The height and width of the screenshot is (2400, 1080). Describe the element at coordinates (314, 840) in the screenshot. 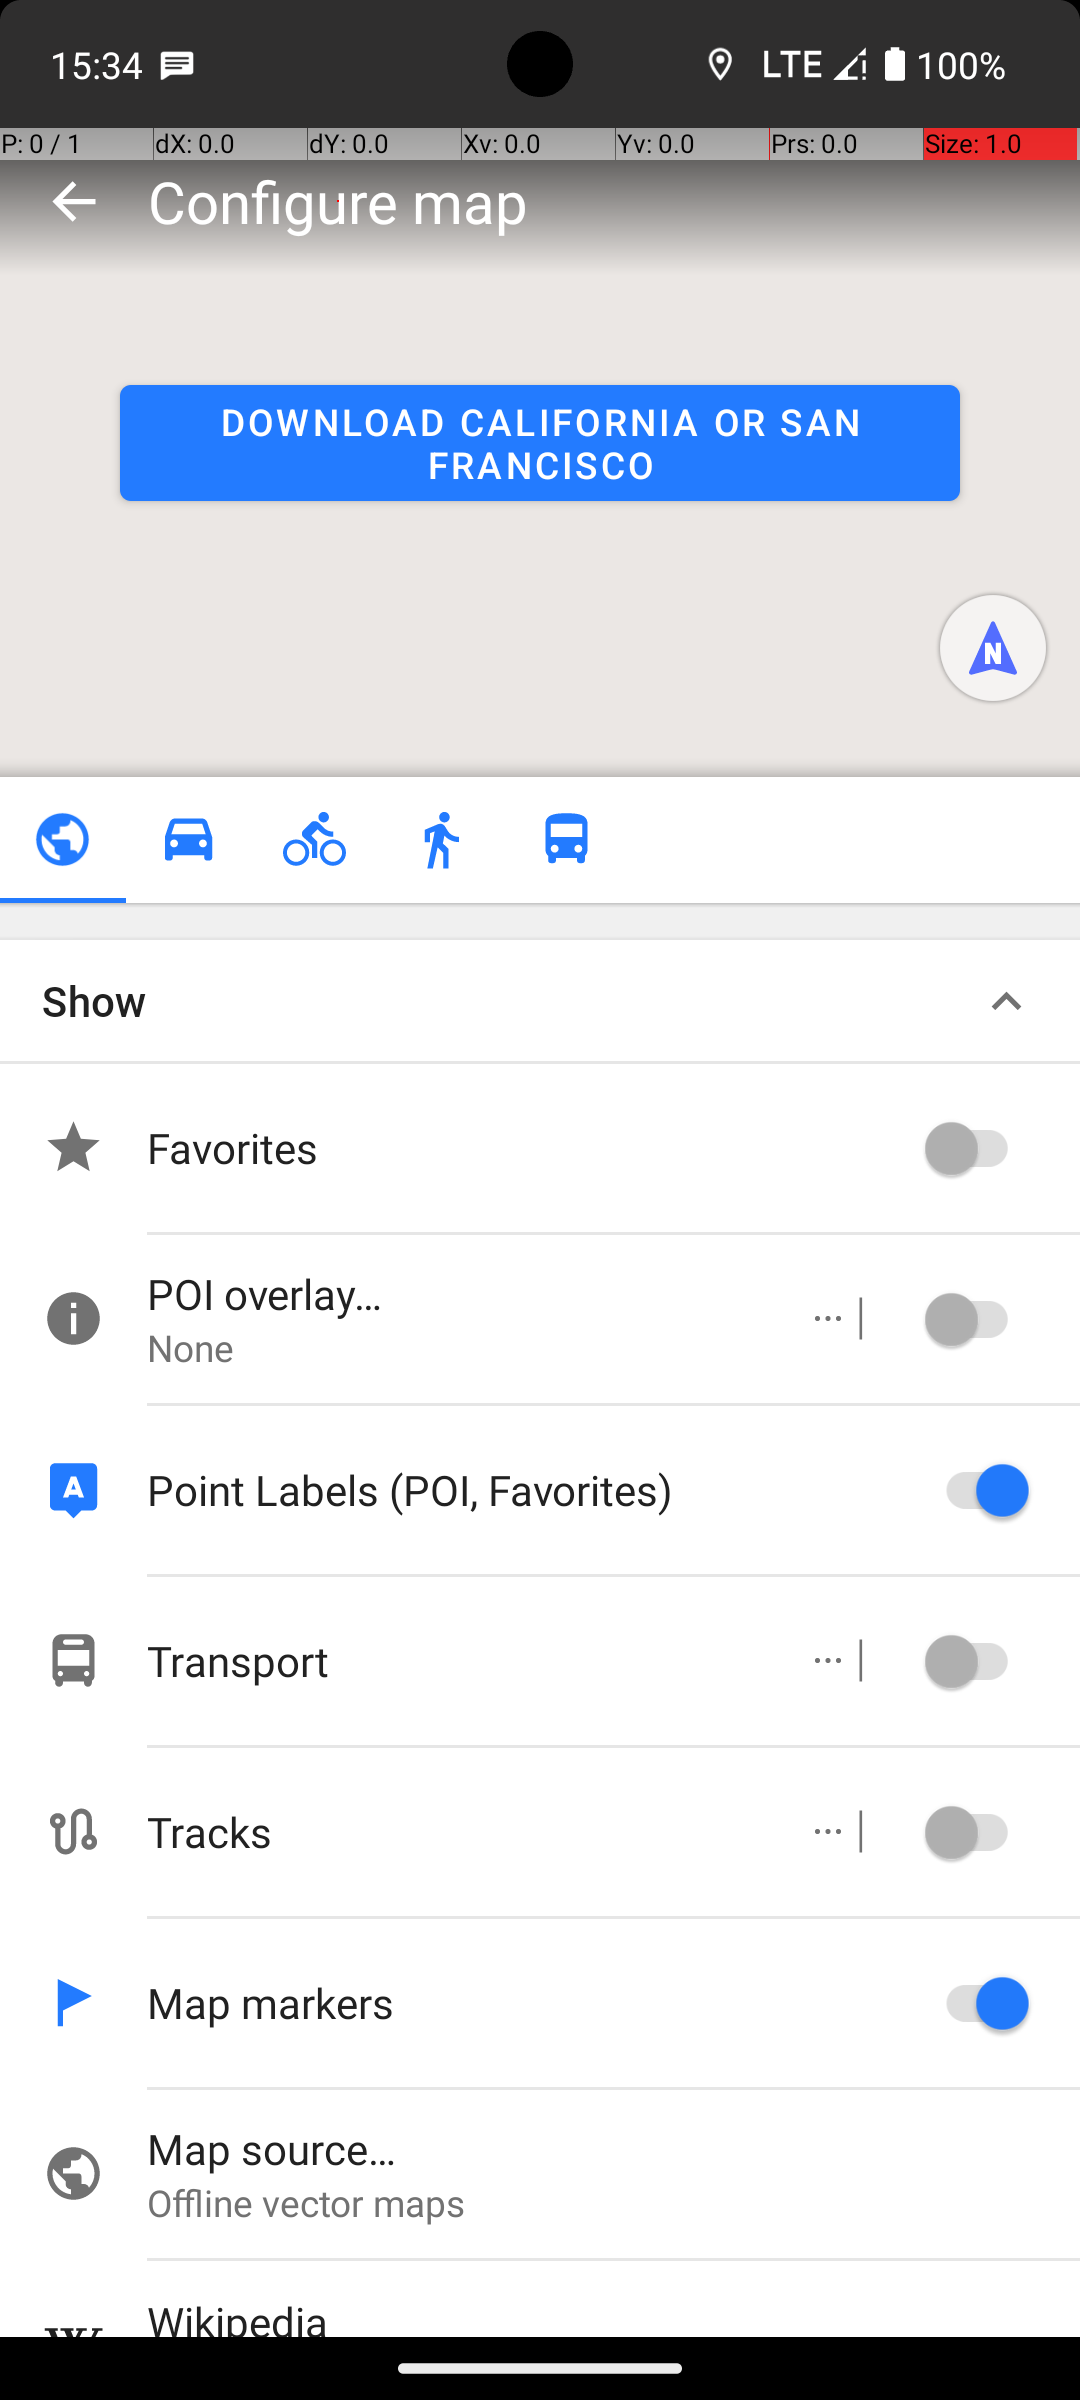

I see `Cycling unchecked` at that location.